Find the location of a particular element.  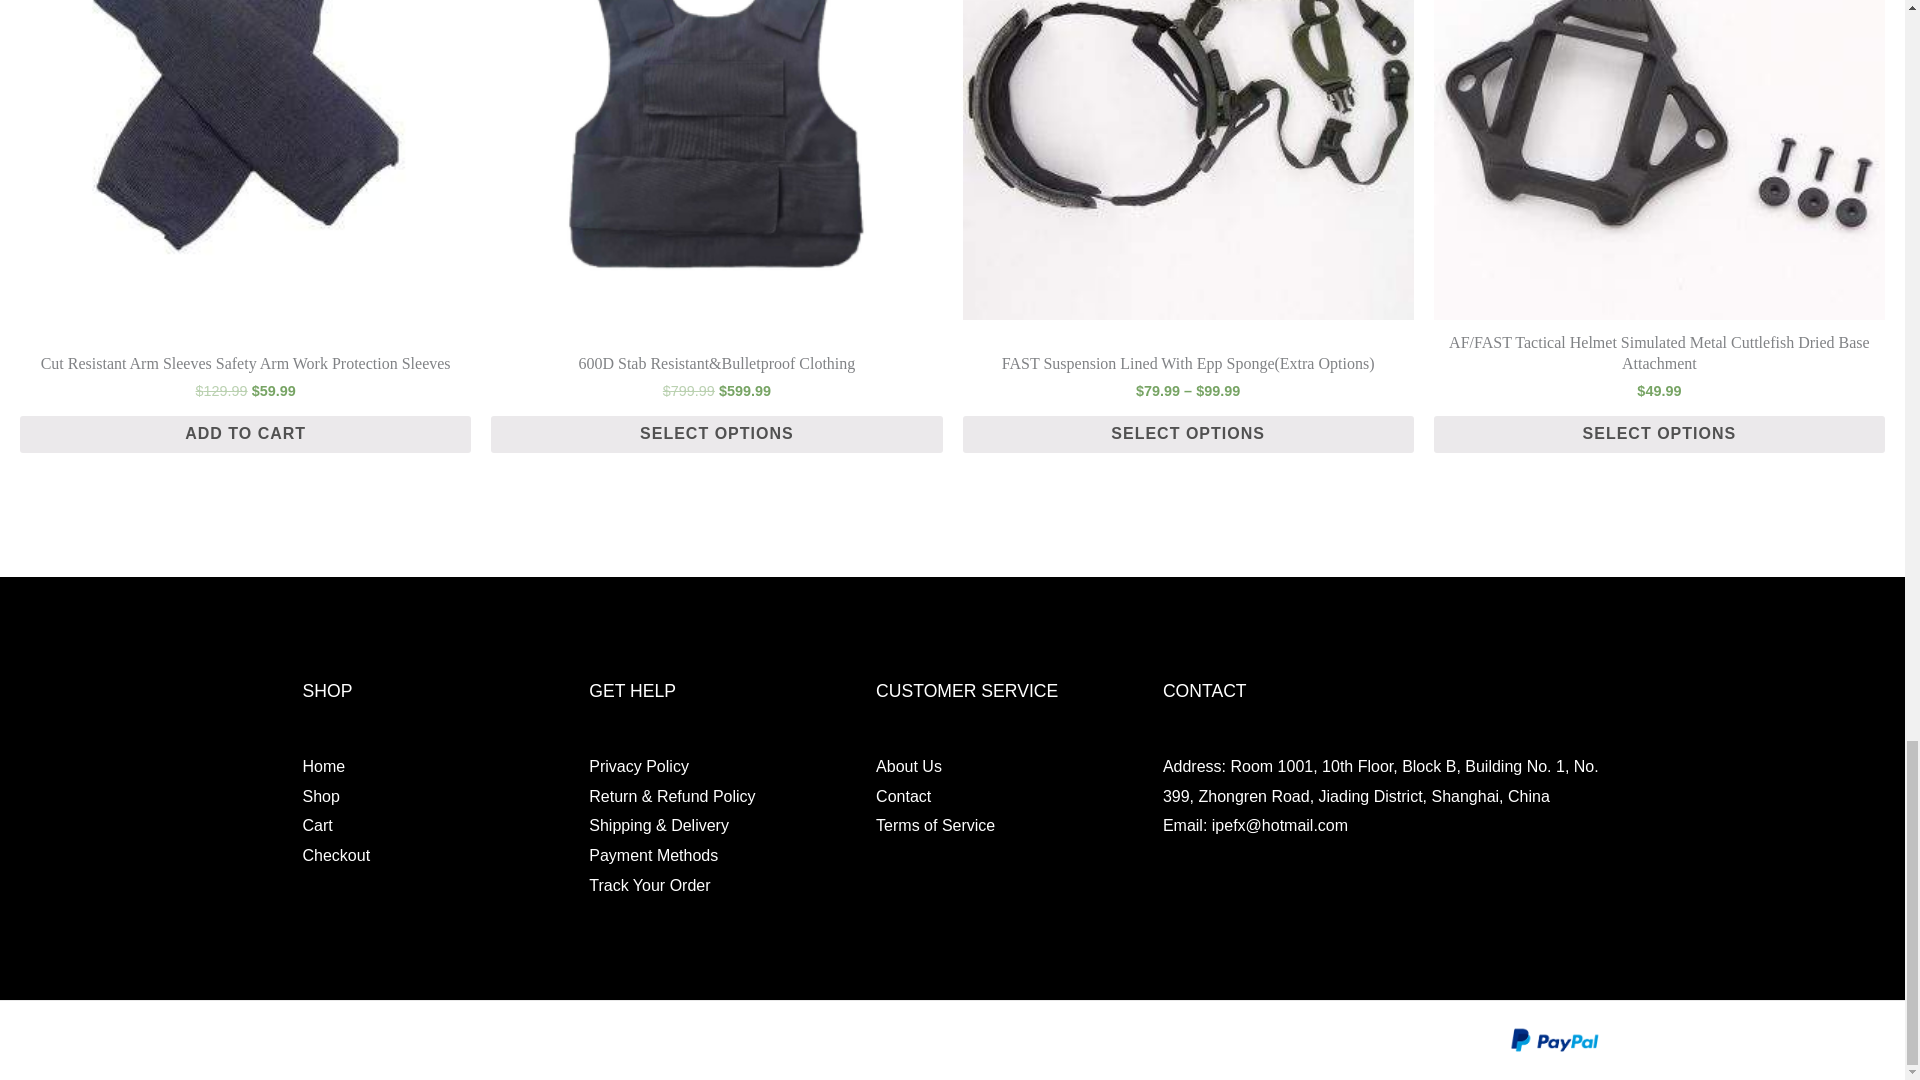

ADD TO CART is located at coordinates (244, 434).